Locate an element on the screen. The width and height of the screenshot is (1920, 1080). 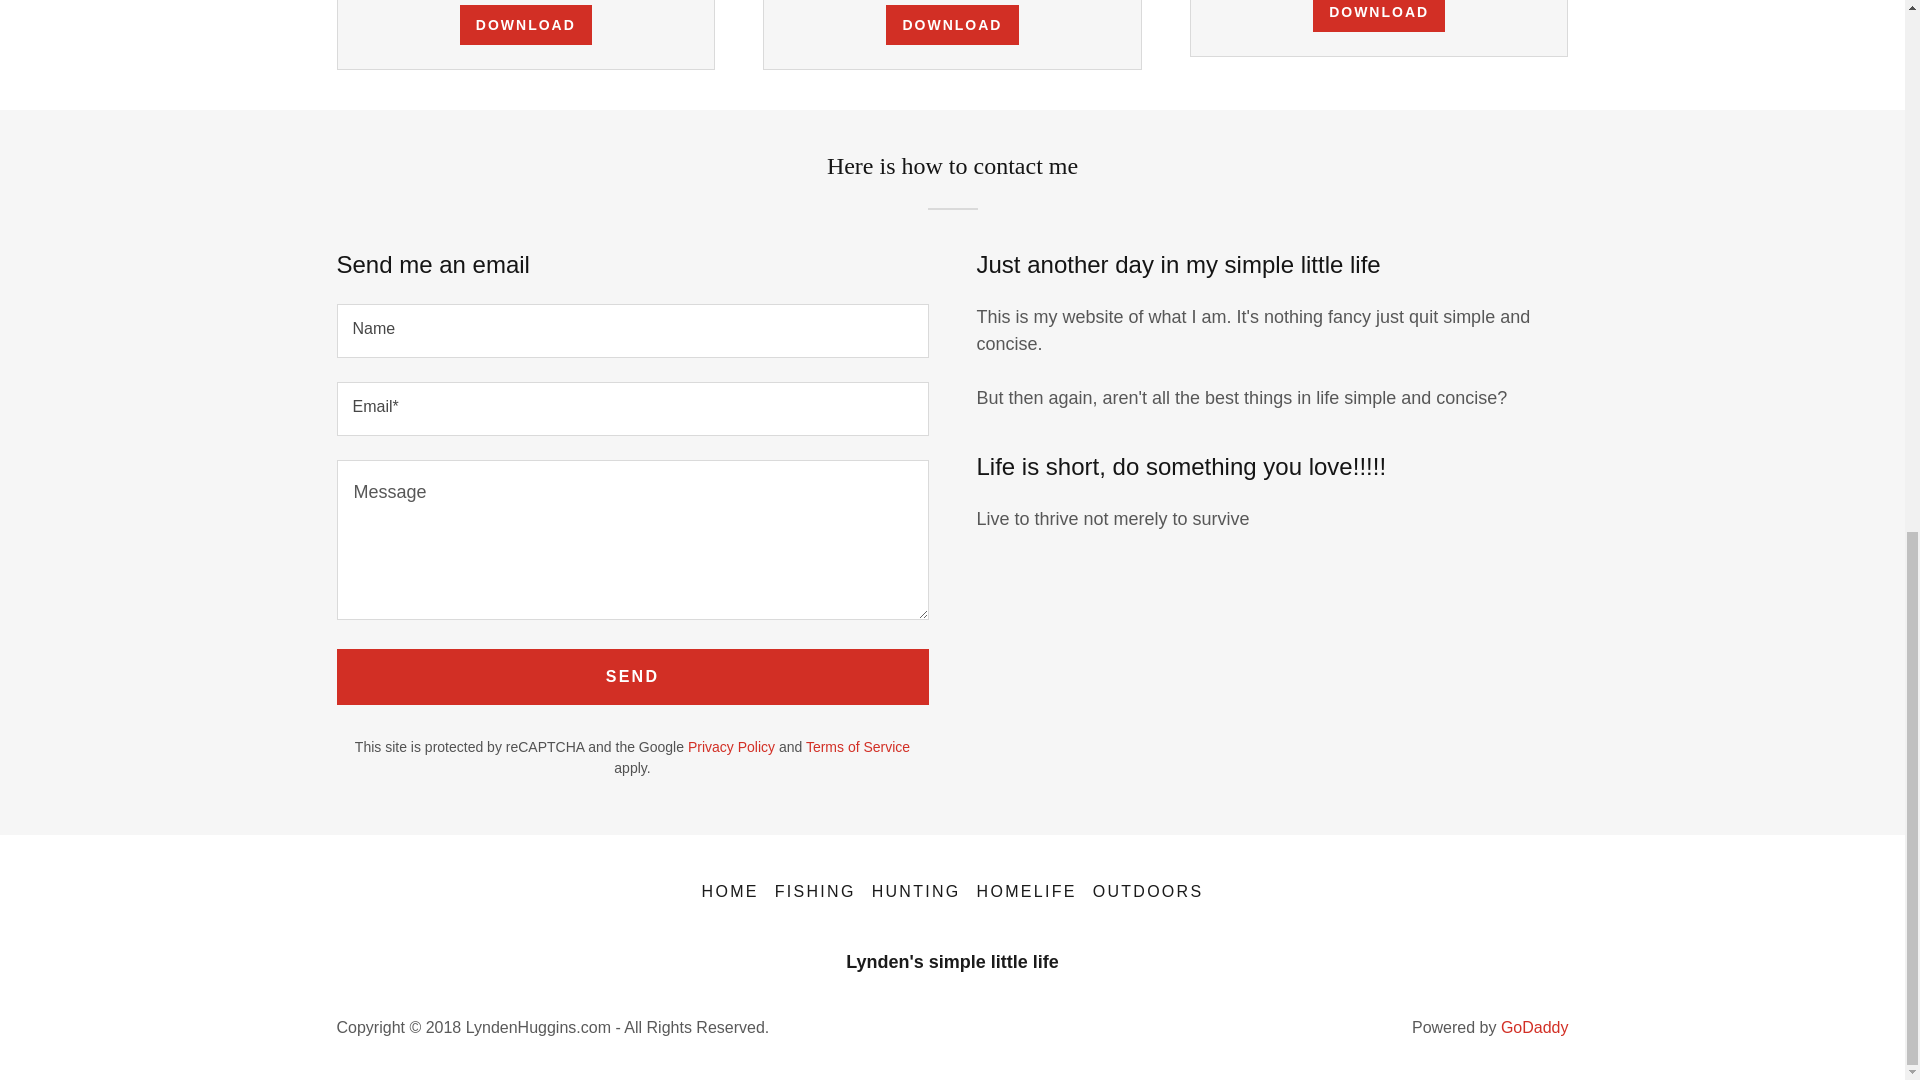
DOWNLOAD is located at coordinates (526, 25).